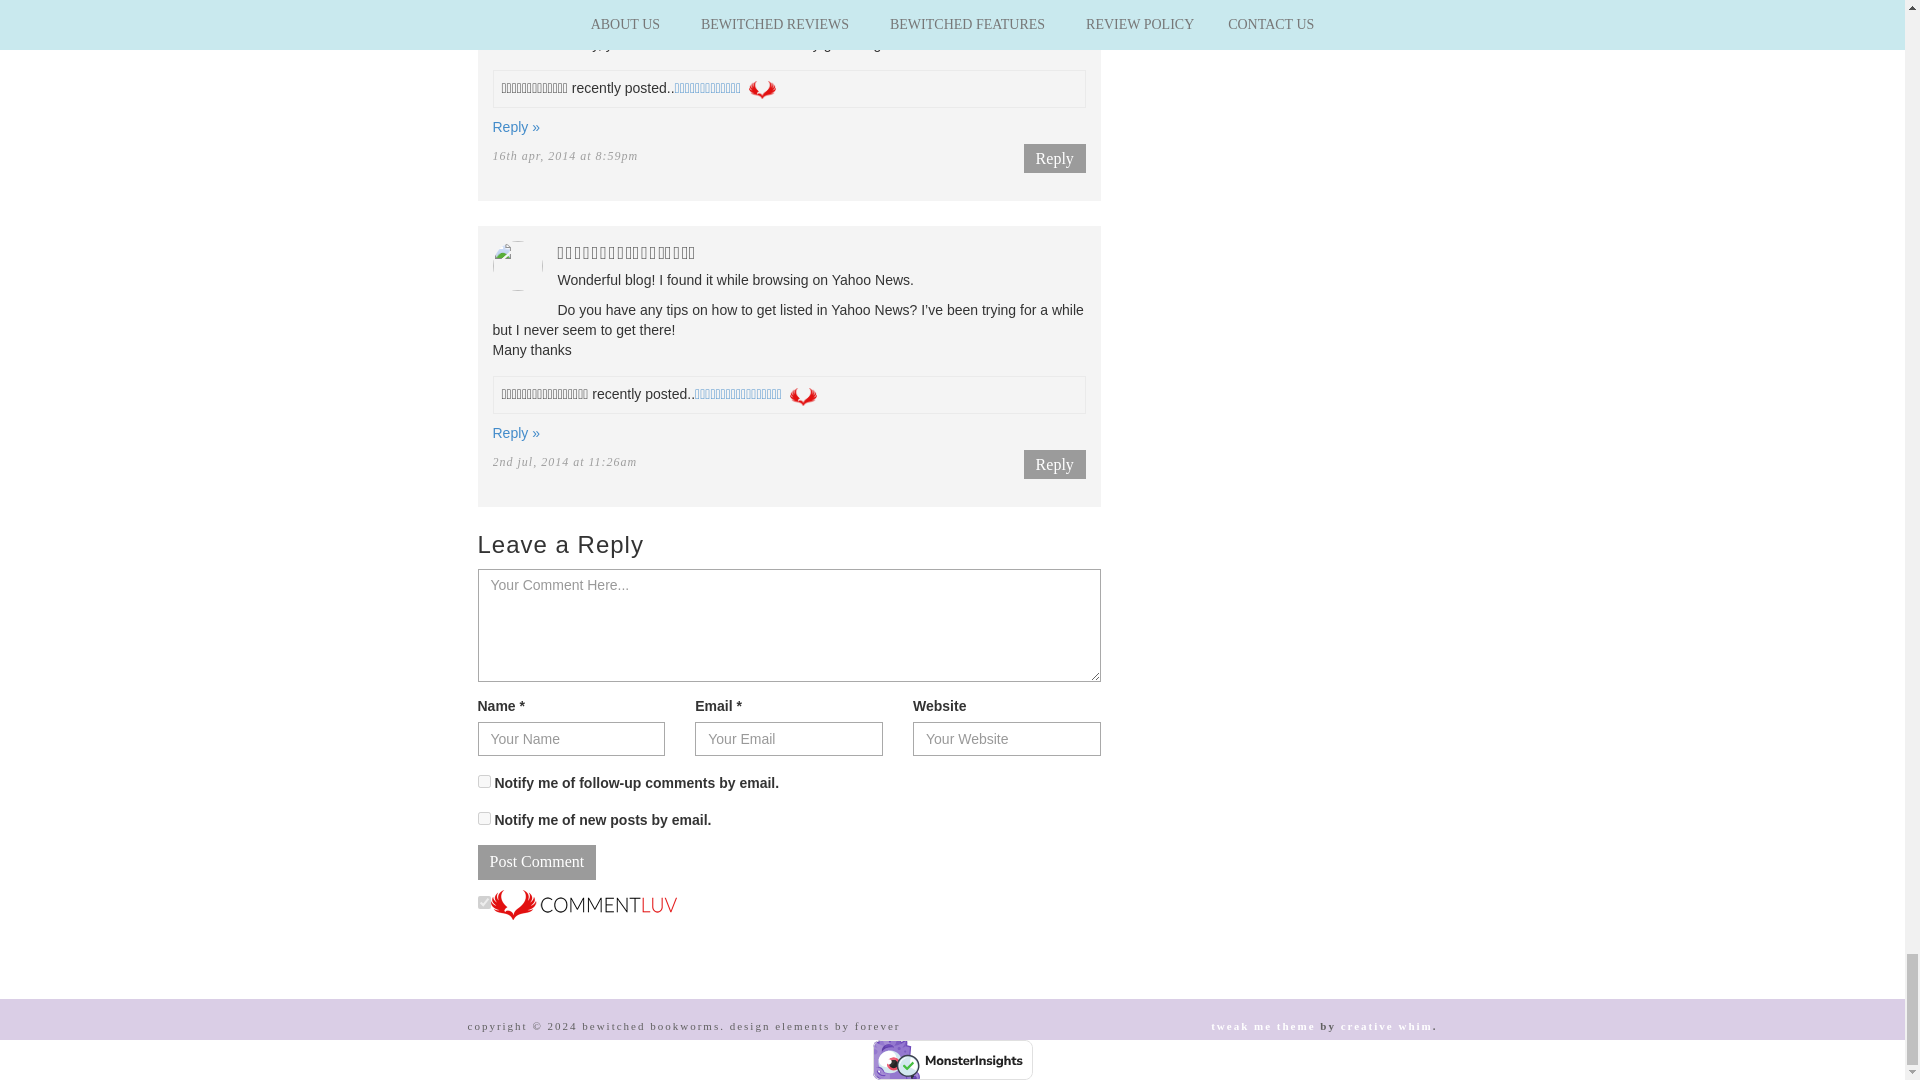 The image size is (1920, 1080). I want to click on subscribe, so click(484, 818).